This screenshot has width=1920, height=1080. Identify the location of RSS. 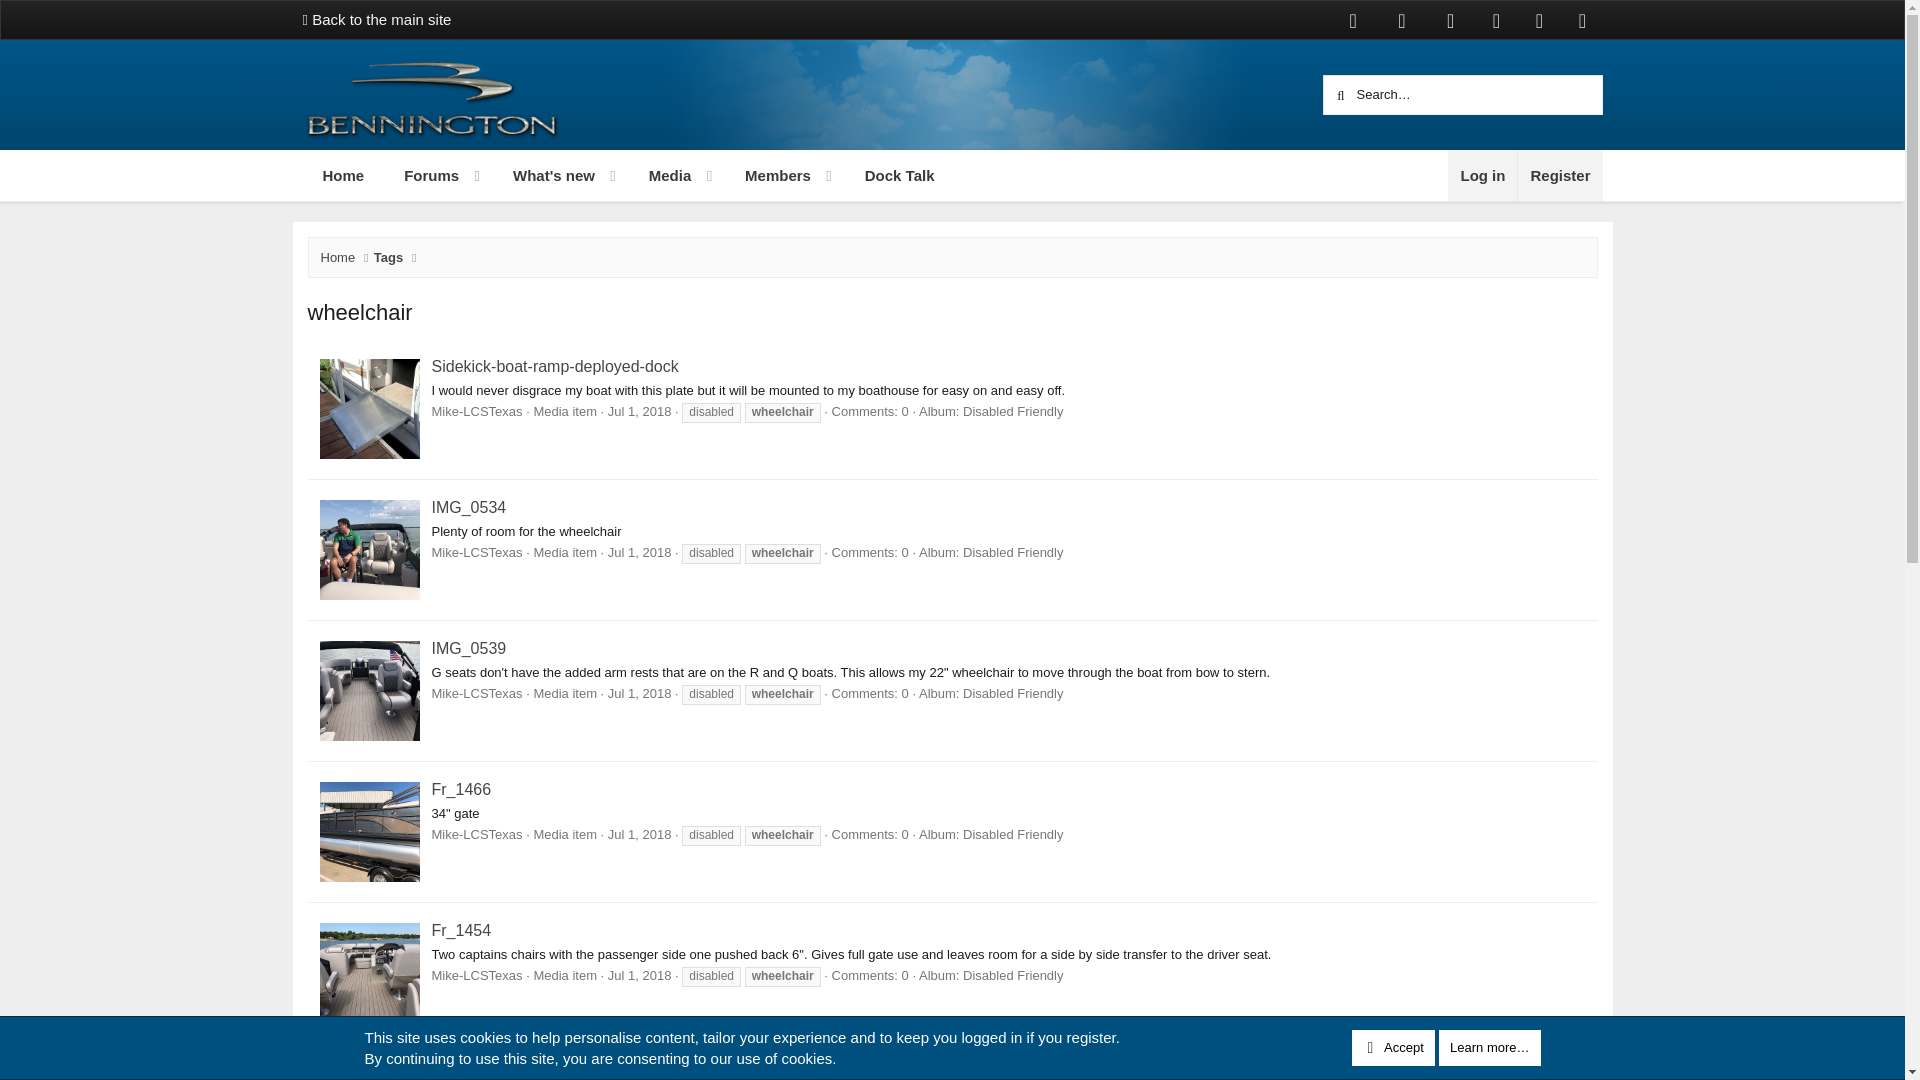
(1582, 20).